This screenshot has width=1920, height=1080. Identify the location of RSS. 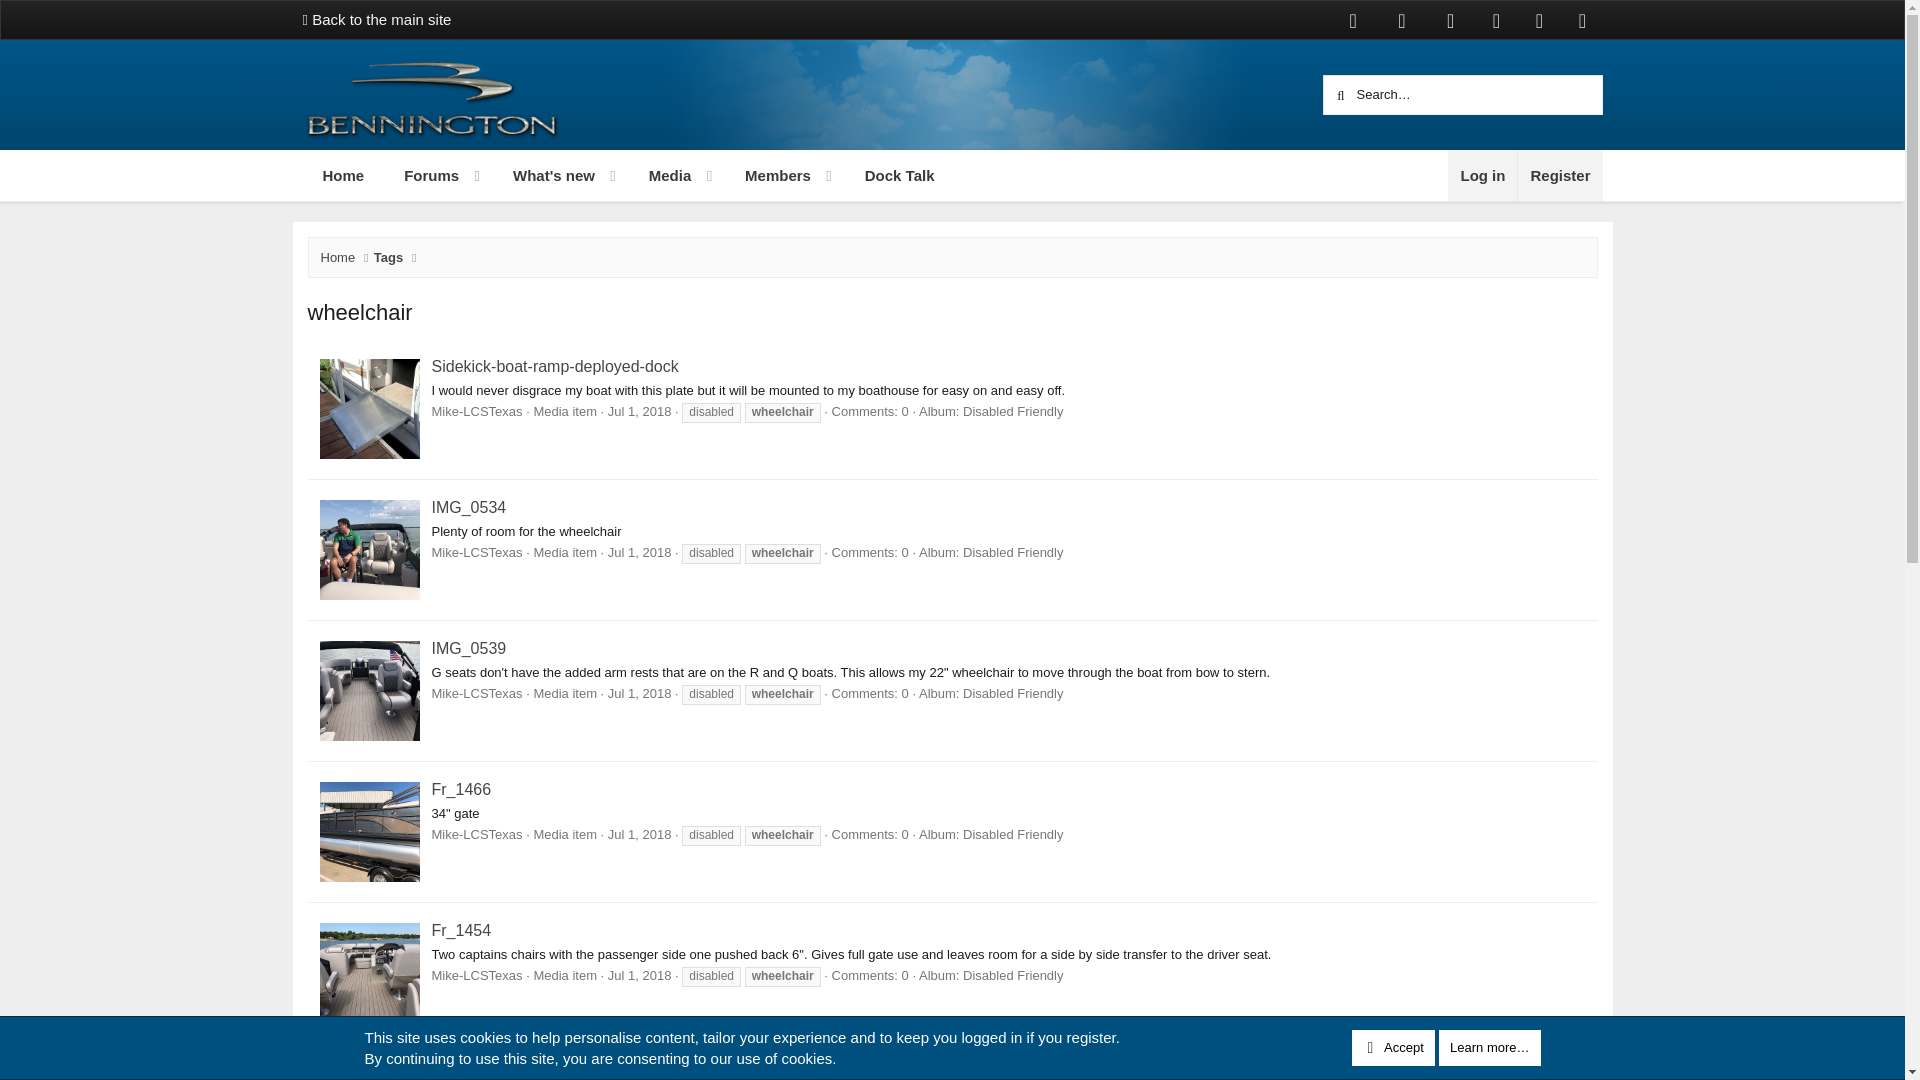
(1582, 20).